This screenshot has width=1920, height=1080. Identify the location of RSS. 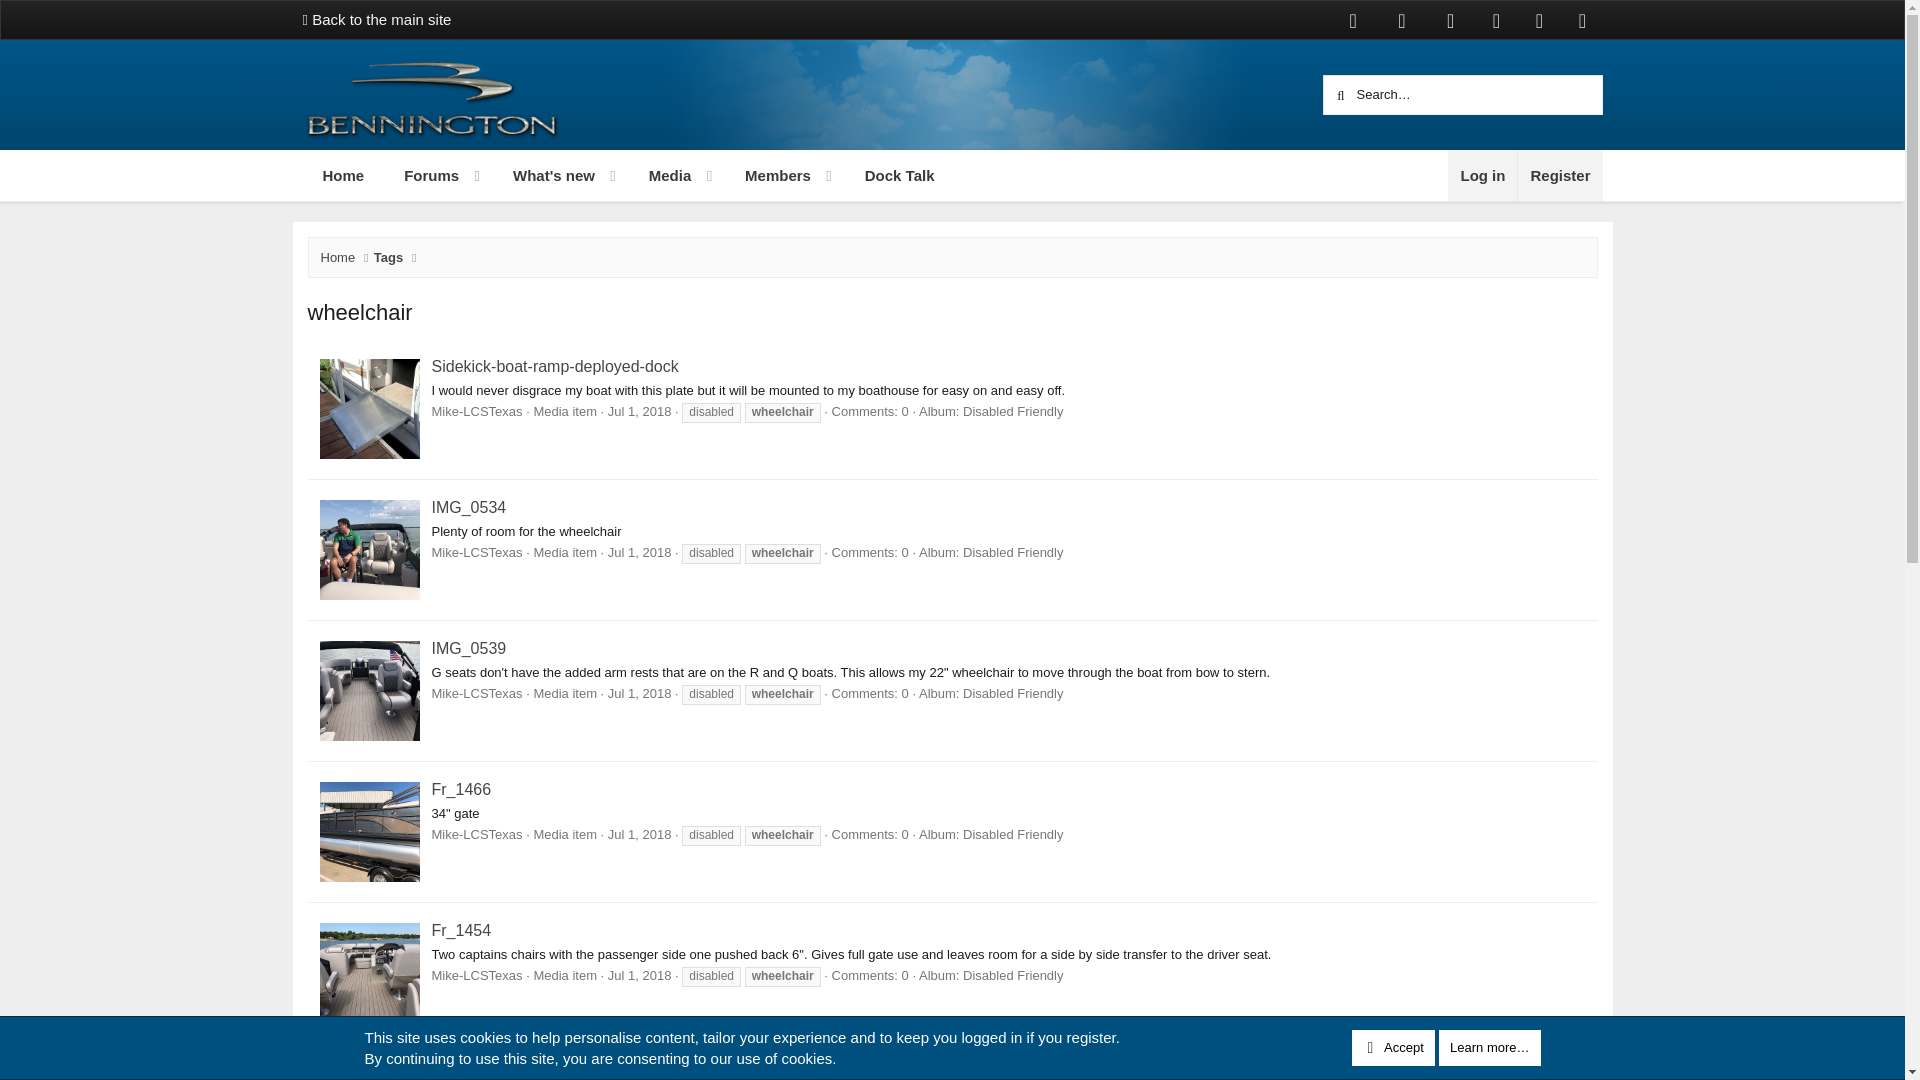
(1582, 20).